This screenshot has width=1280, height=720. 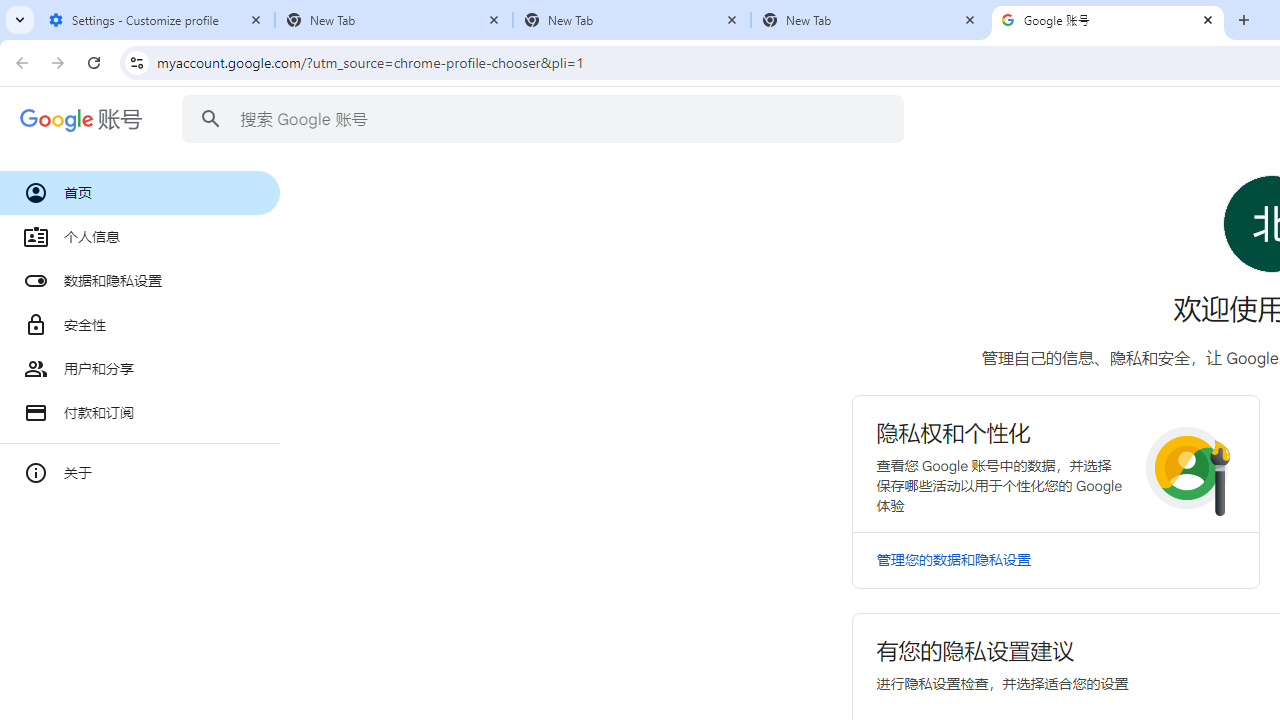 What do you see at coordinates (20, 20) in the screenshot?
I see `Search tabs` at bounding box center [20, 20].